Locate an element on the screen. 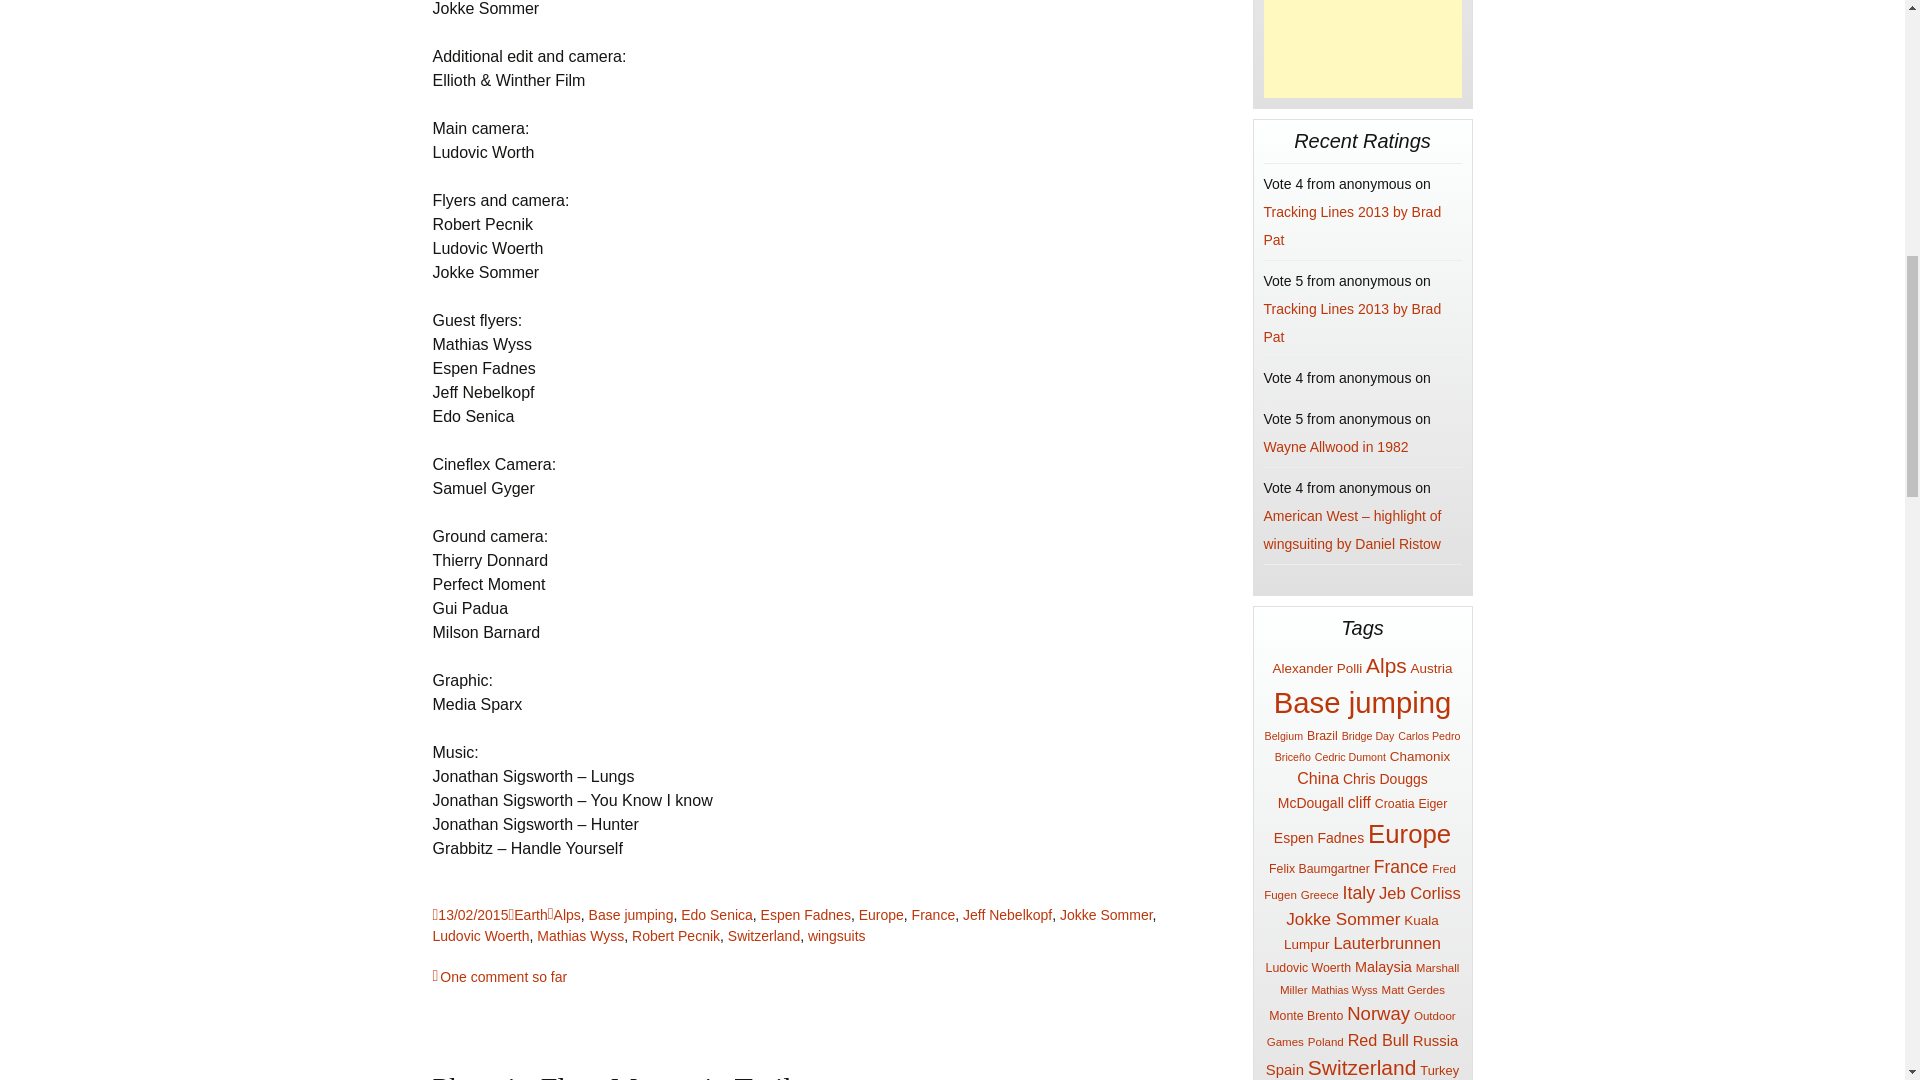 Image resolution: width=1920 pixels, height=1080 pixels. Jeff Nebelkopf is located at coordinates (1008, 915).